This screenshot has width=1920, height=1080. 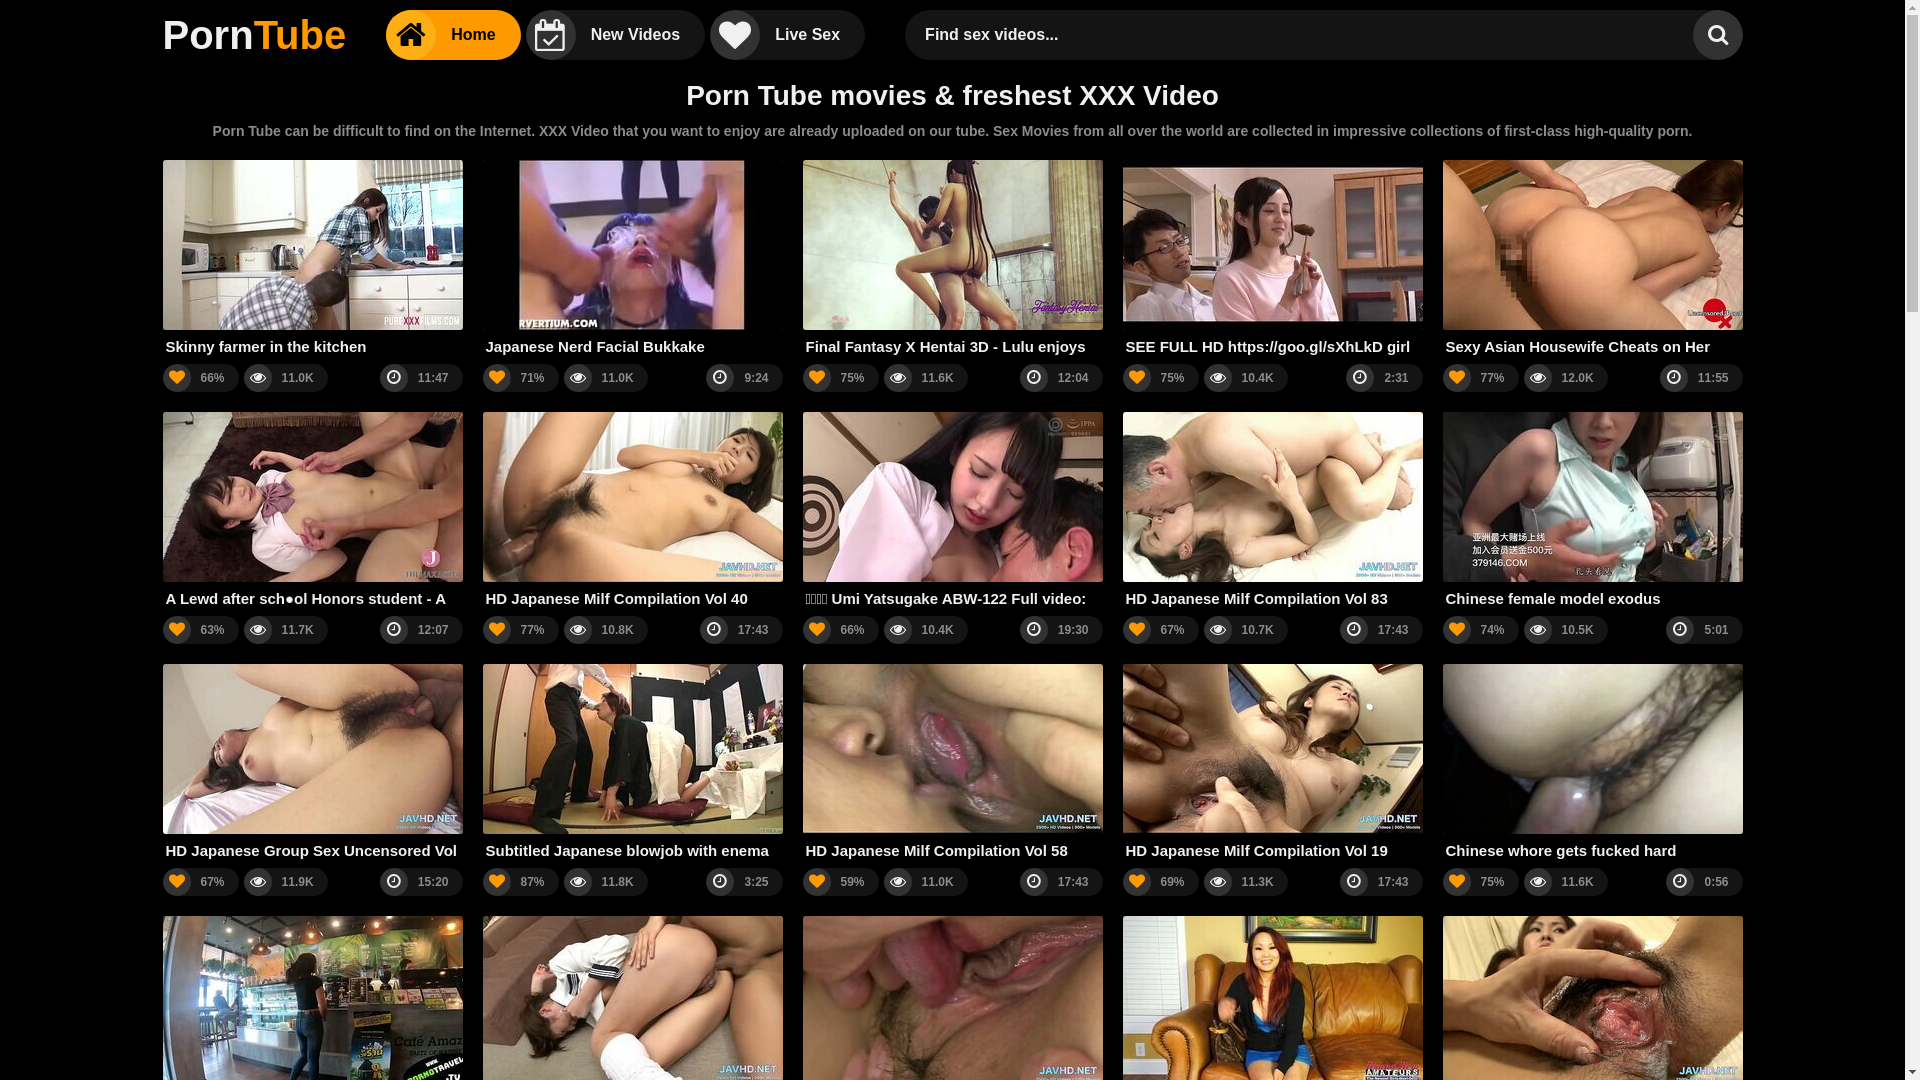 I want to click on SEE FULL HD https://goo.gl/sXhLkD girl japanese sex big- tit, so click(x=1272, y=258).